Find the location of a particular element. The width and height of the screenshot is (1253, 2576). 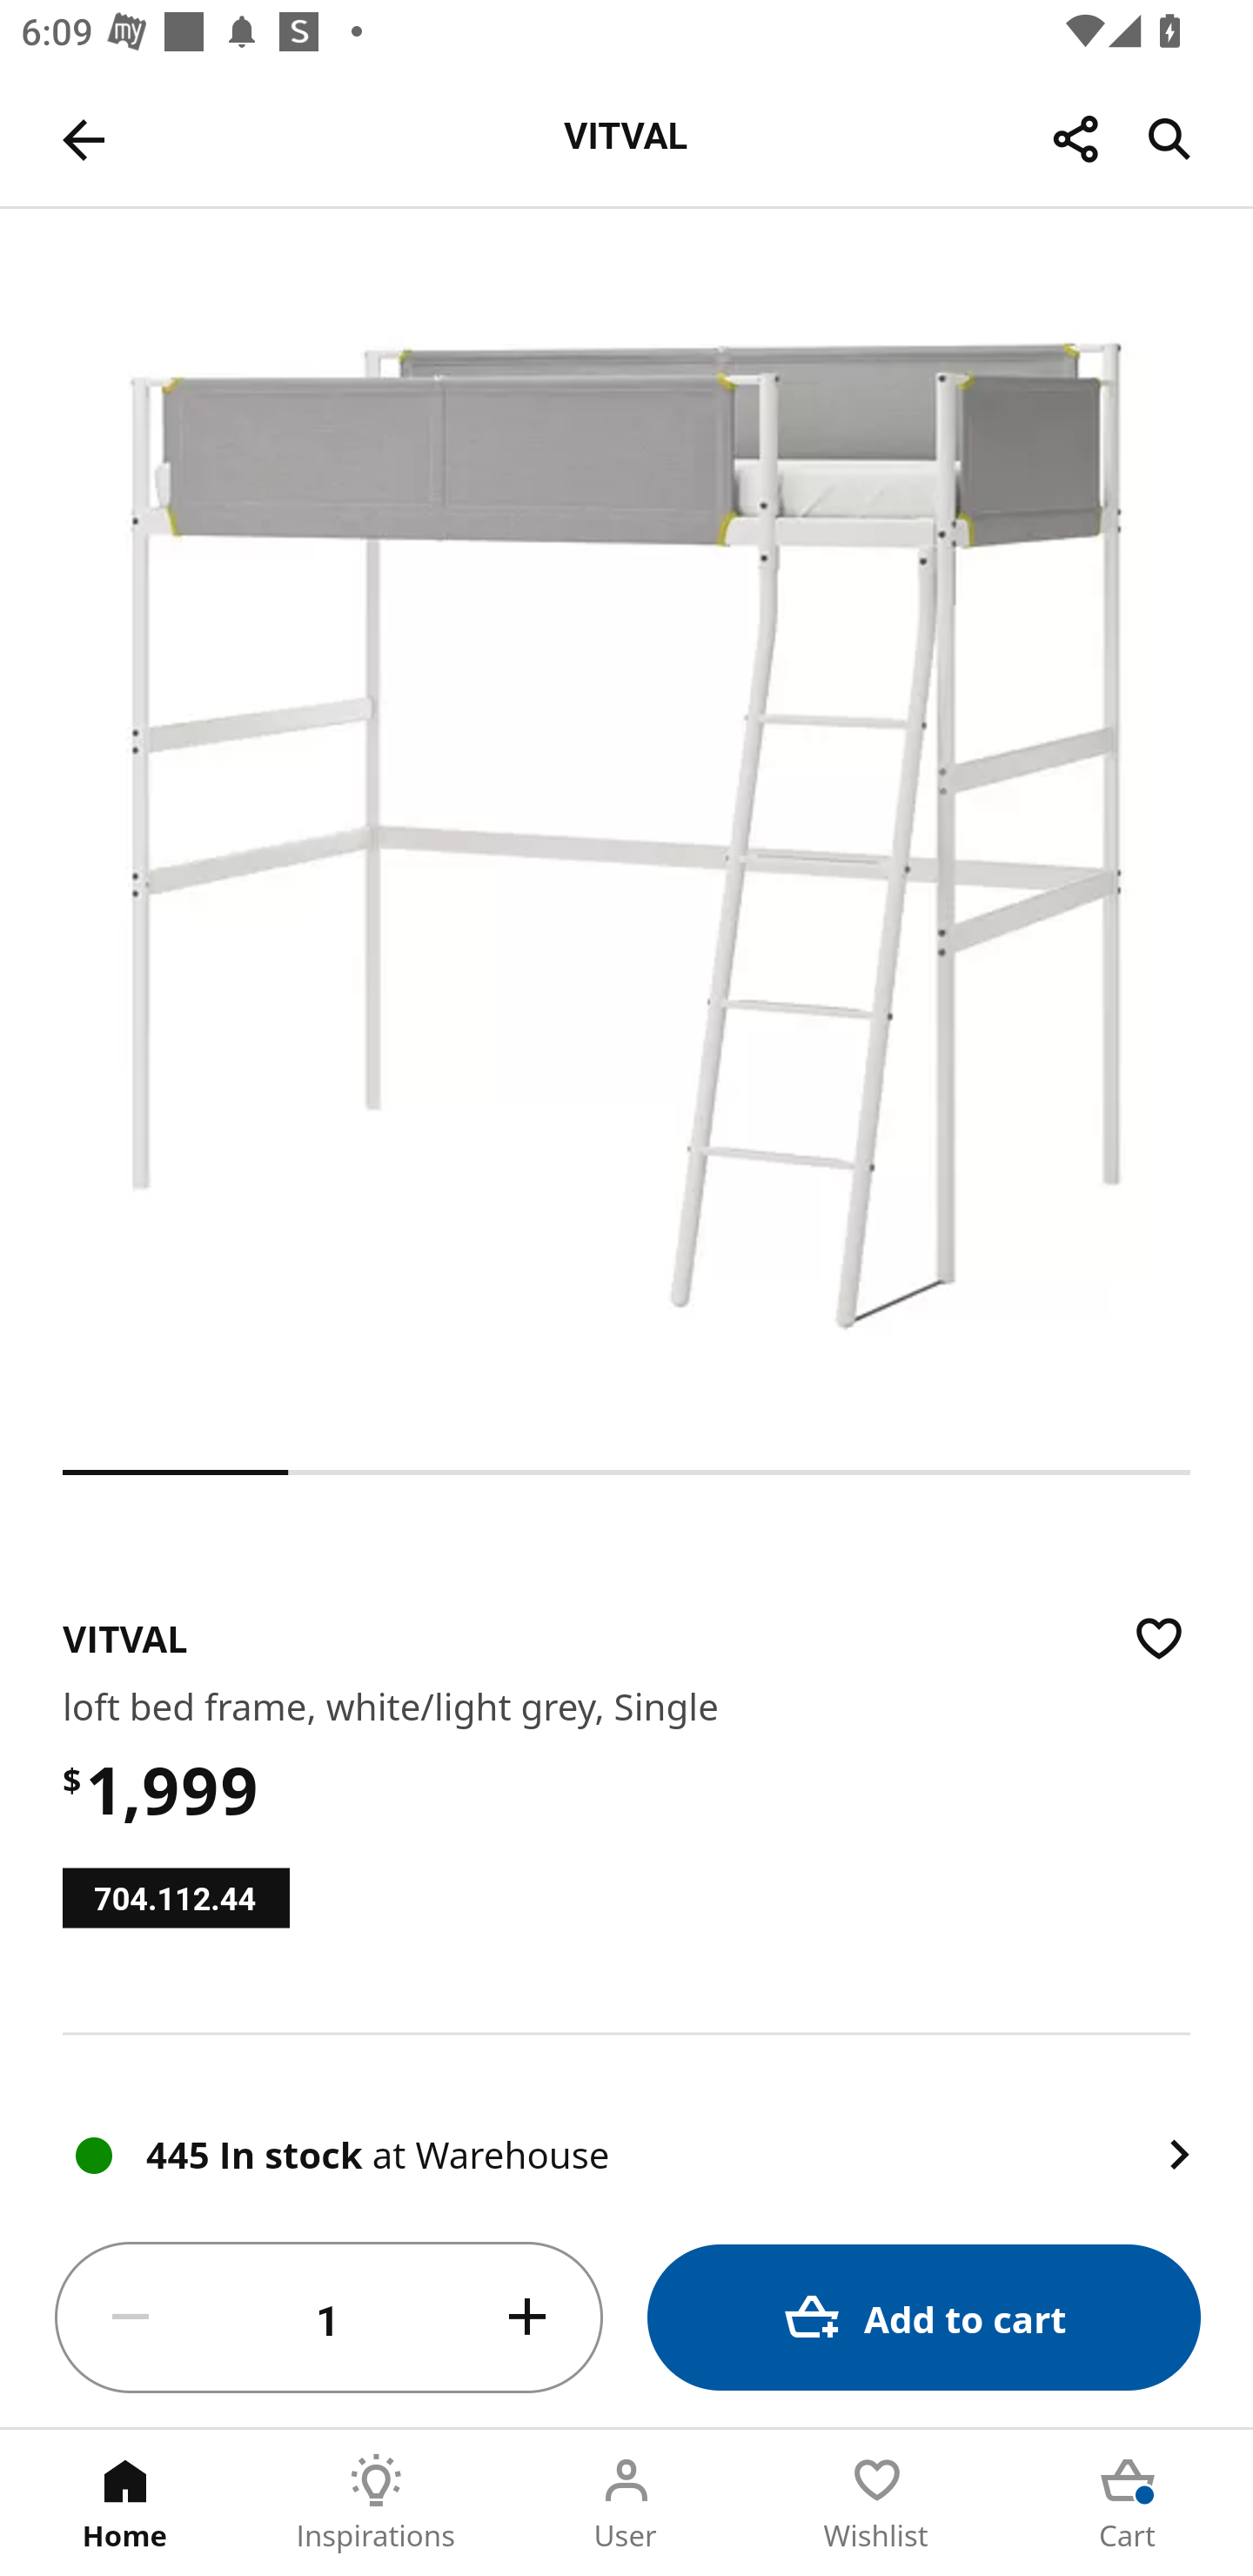

1 is located at coordinates (329, 2318).